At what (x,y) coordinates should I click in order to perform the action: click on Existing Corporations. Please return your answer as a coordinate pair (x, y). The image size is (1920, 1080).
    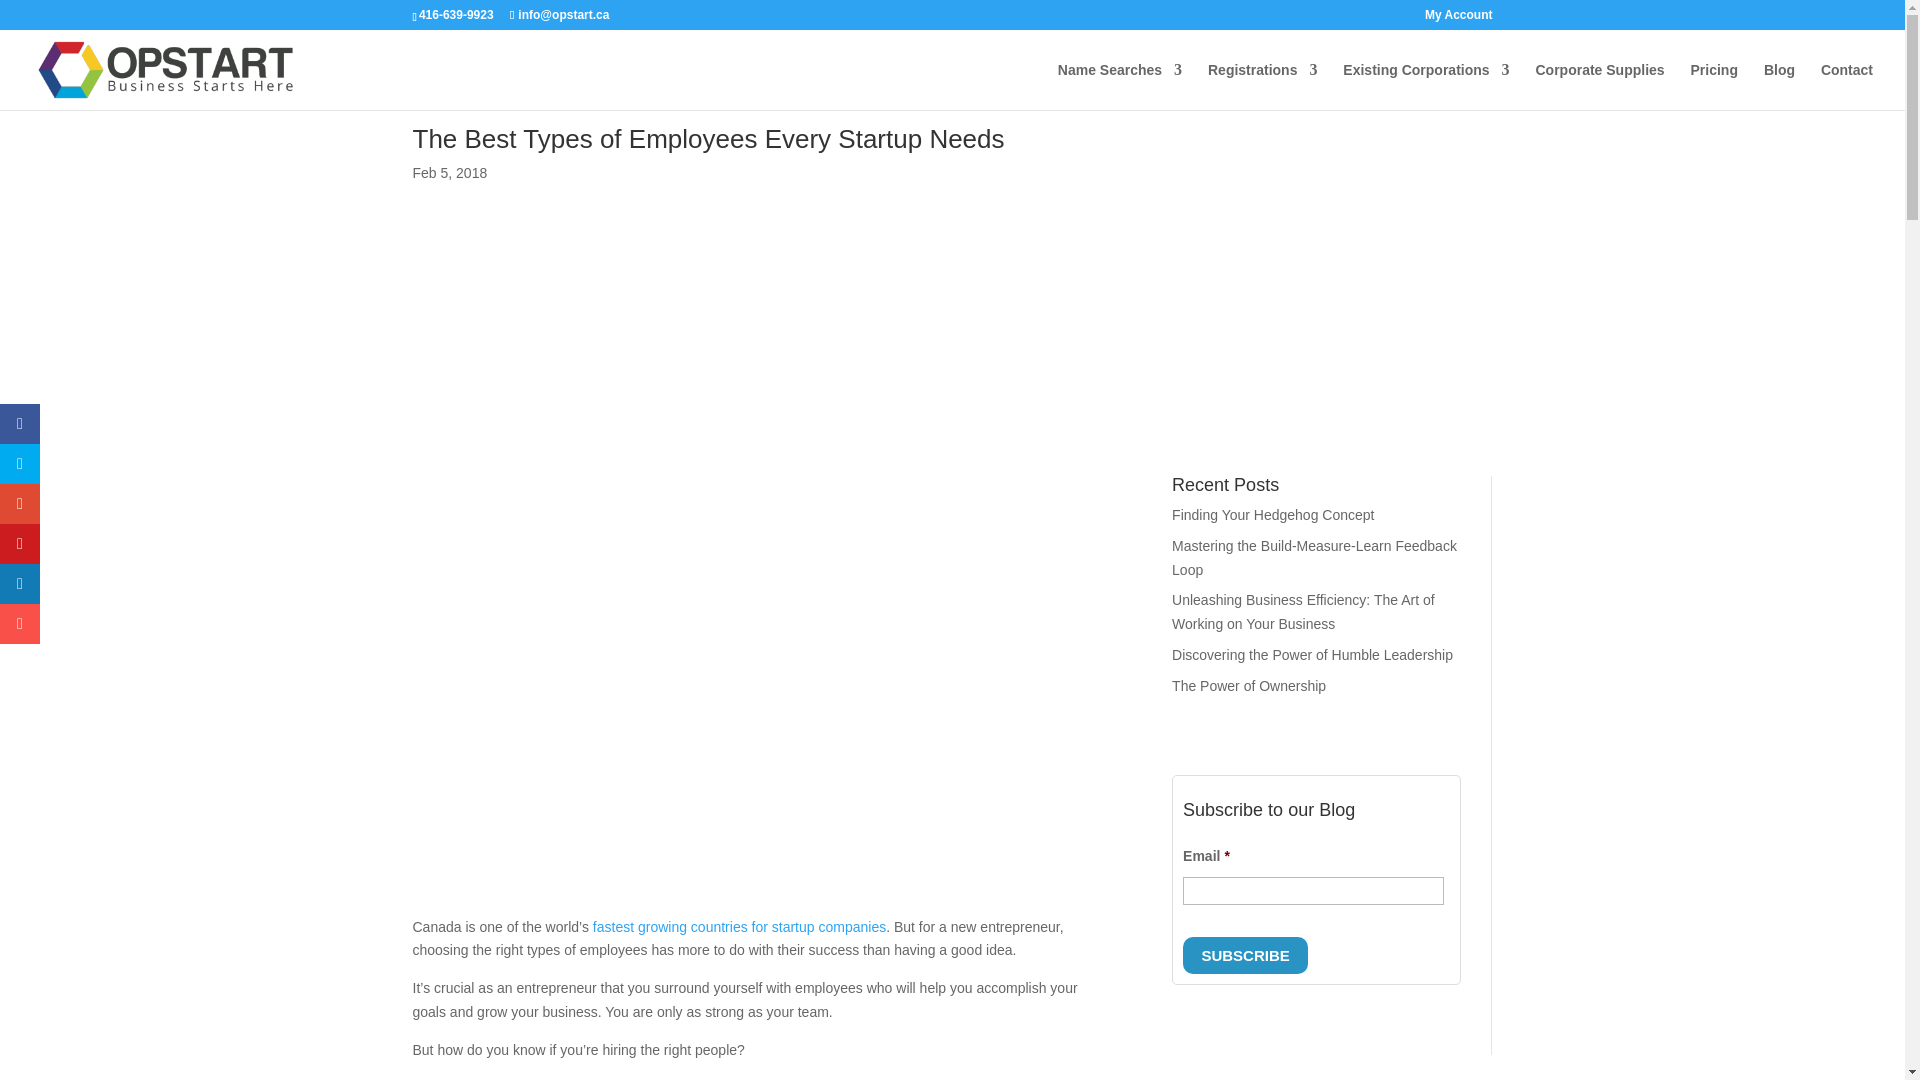
    Looking at the image, I should click on (1426, 86).